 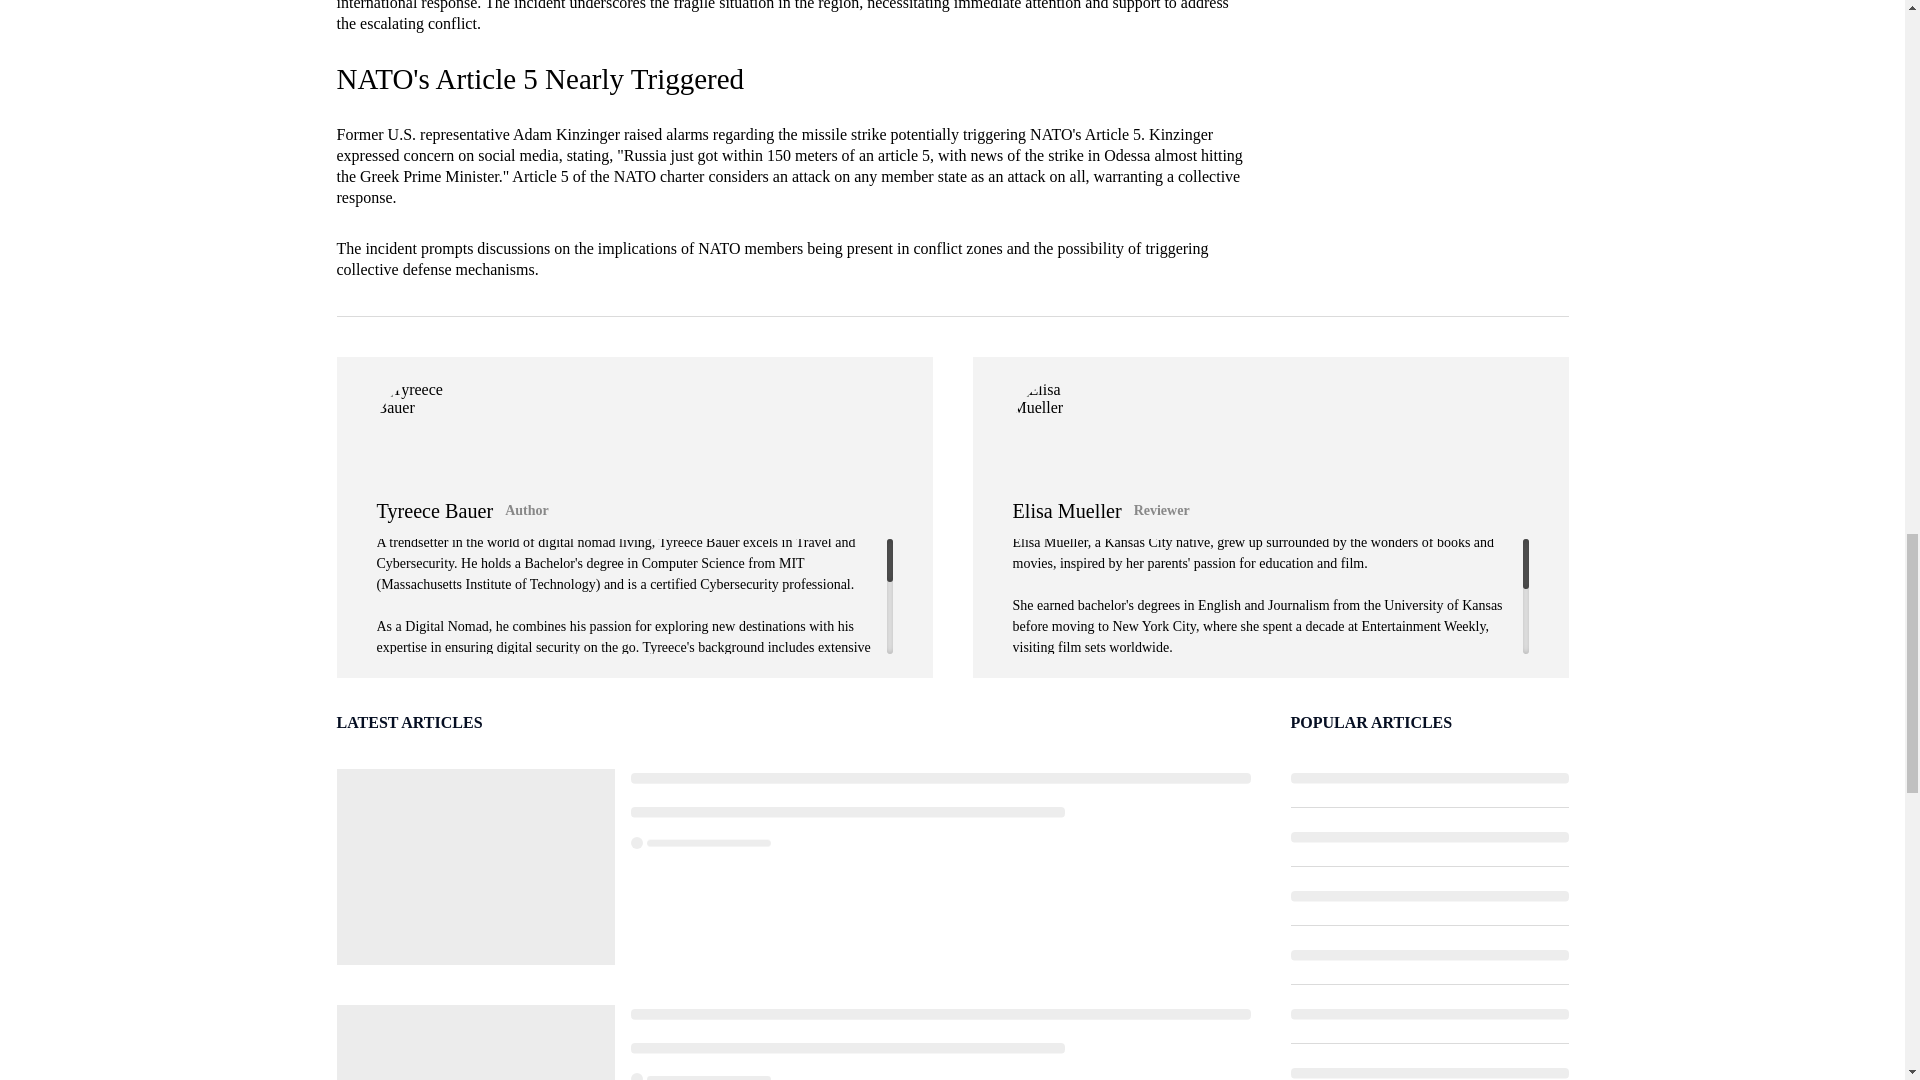 I want to click on NATO's Article 5 Nearly Triggered, so click(x=540, y=78).